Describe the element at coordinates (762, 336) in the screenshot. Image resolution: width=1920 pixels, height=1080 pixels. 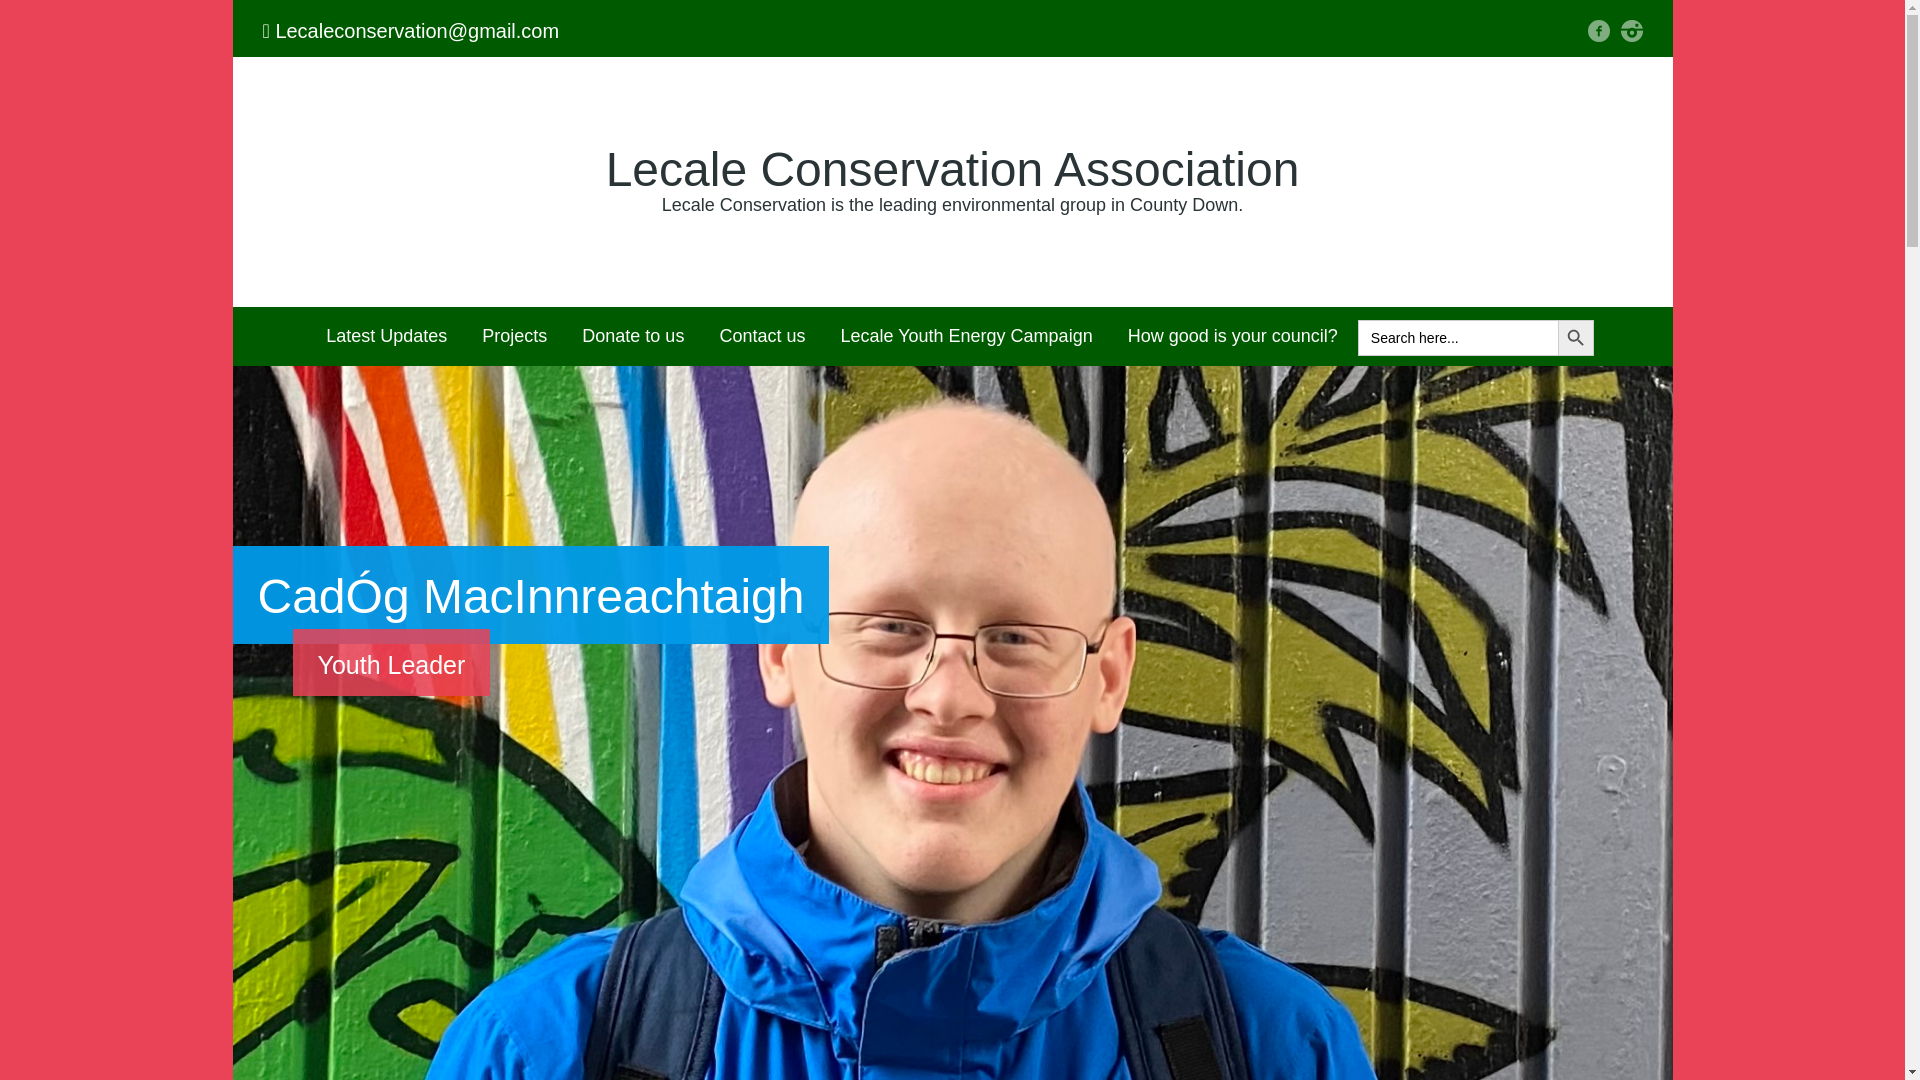
I see `Contact us` at that location.